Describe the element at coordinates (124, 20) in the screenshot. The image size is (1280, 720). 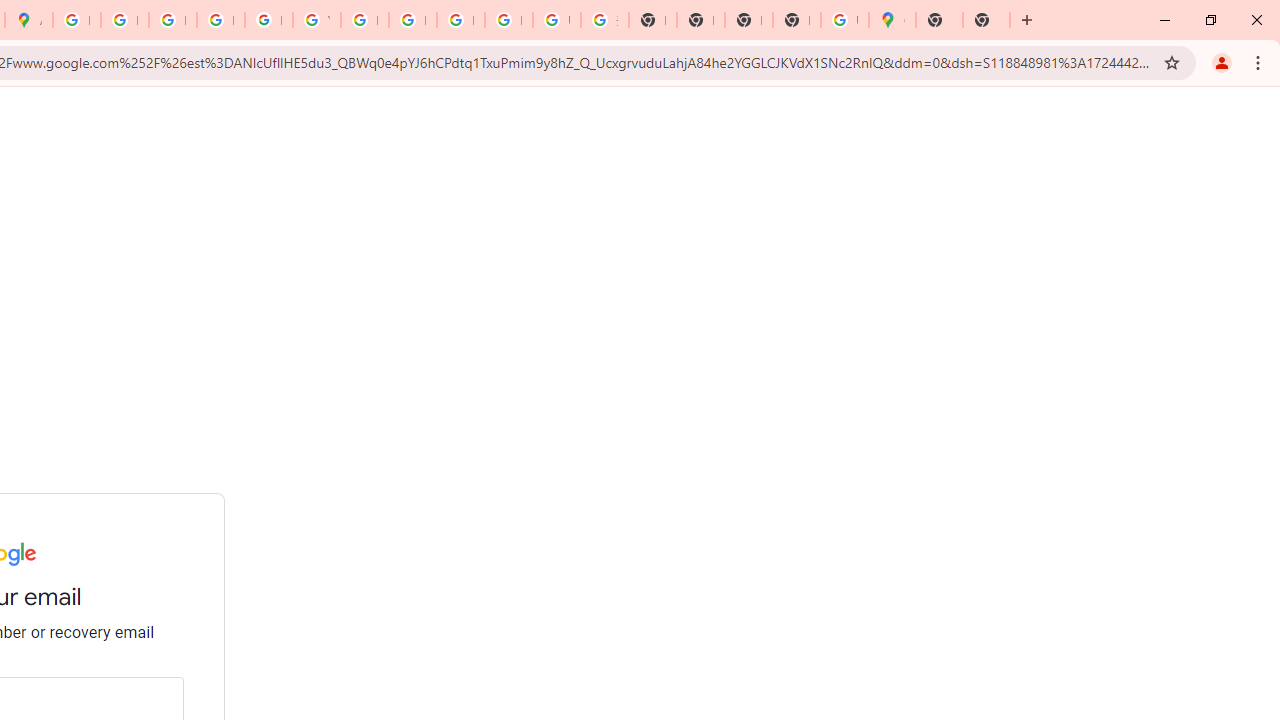
I see `Privacy Help Center - Policies Help` at that location.